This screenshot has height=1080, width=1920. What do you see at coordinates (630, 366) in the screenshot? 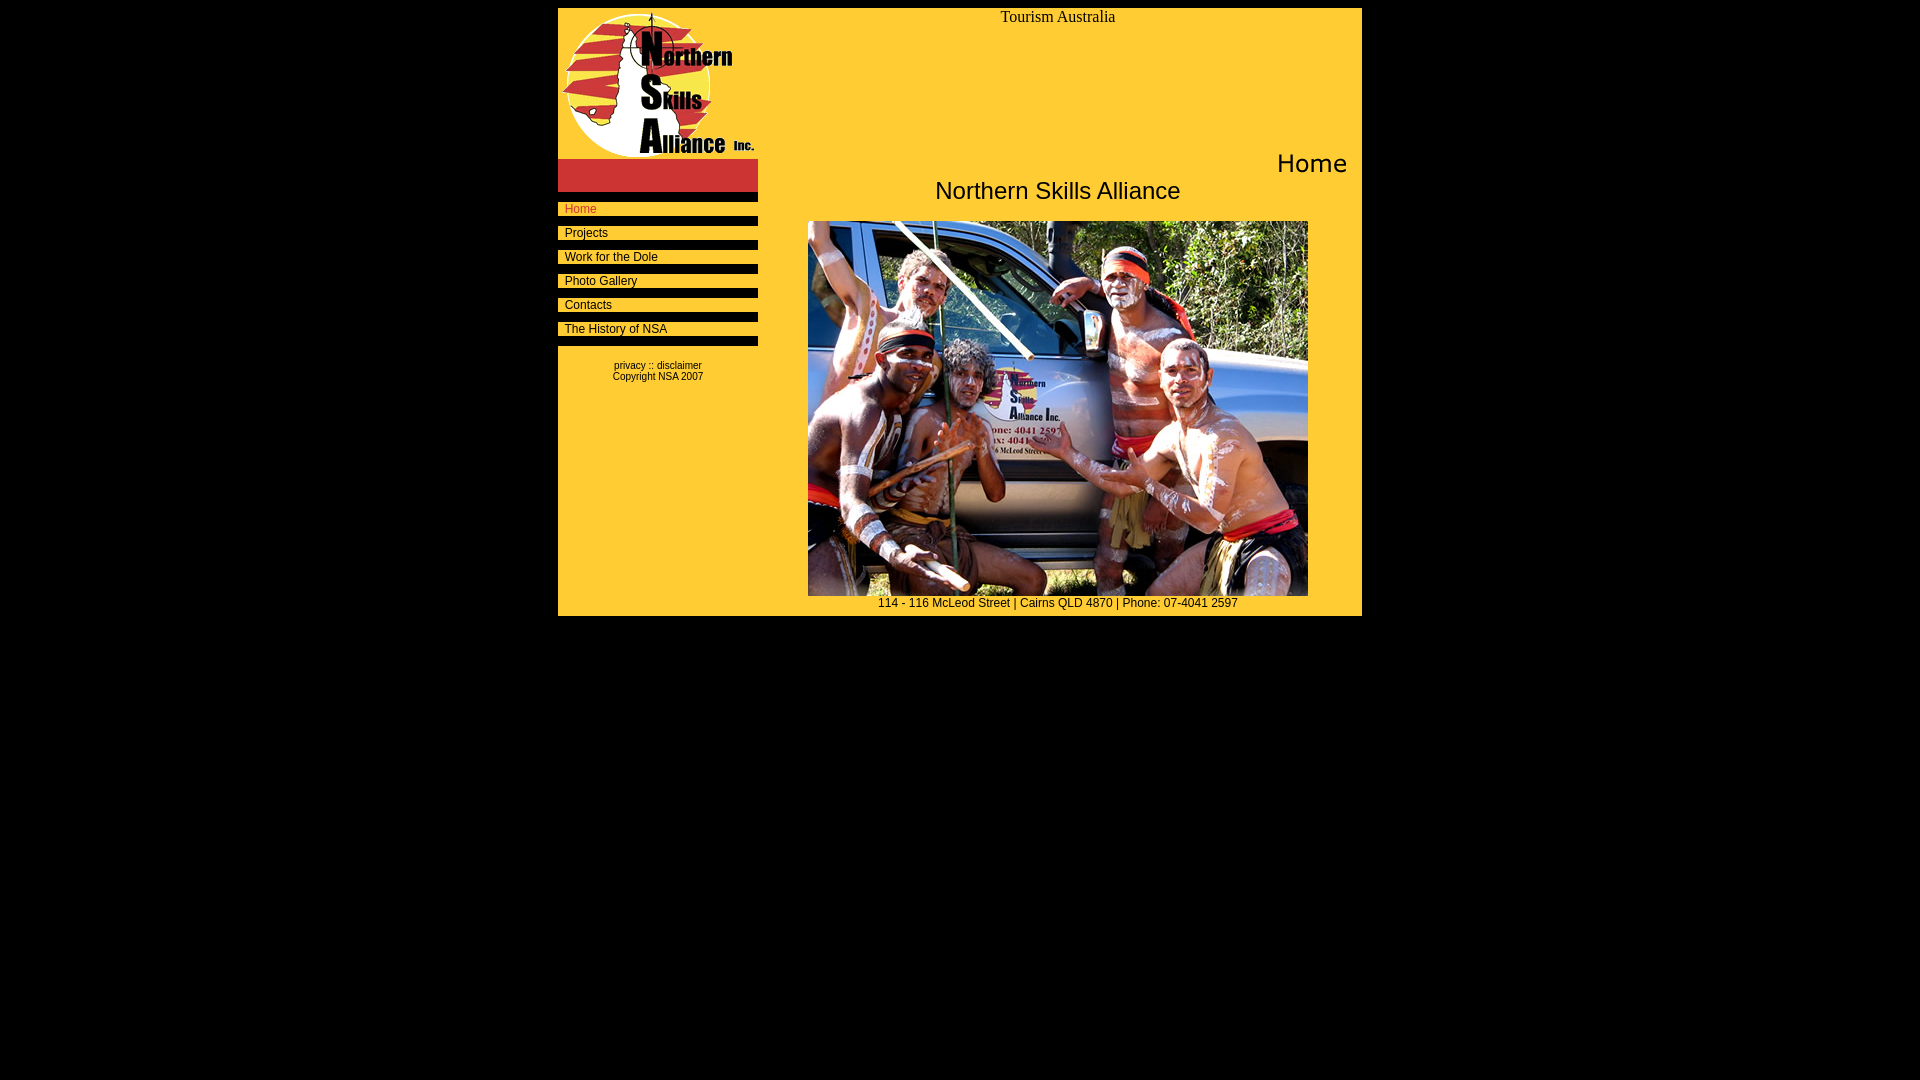
I see `privacy` at bounding box center [630, 366].